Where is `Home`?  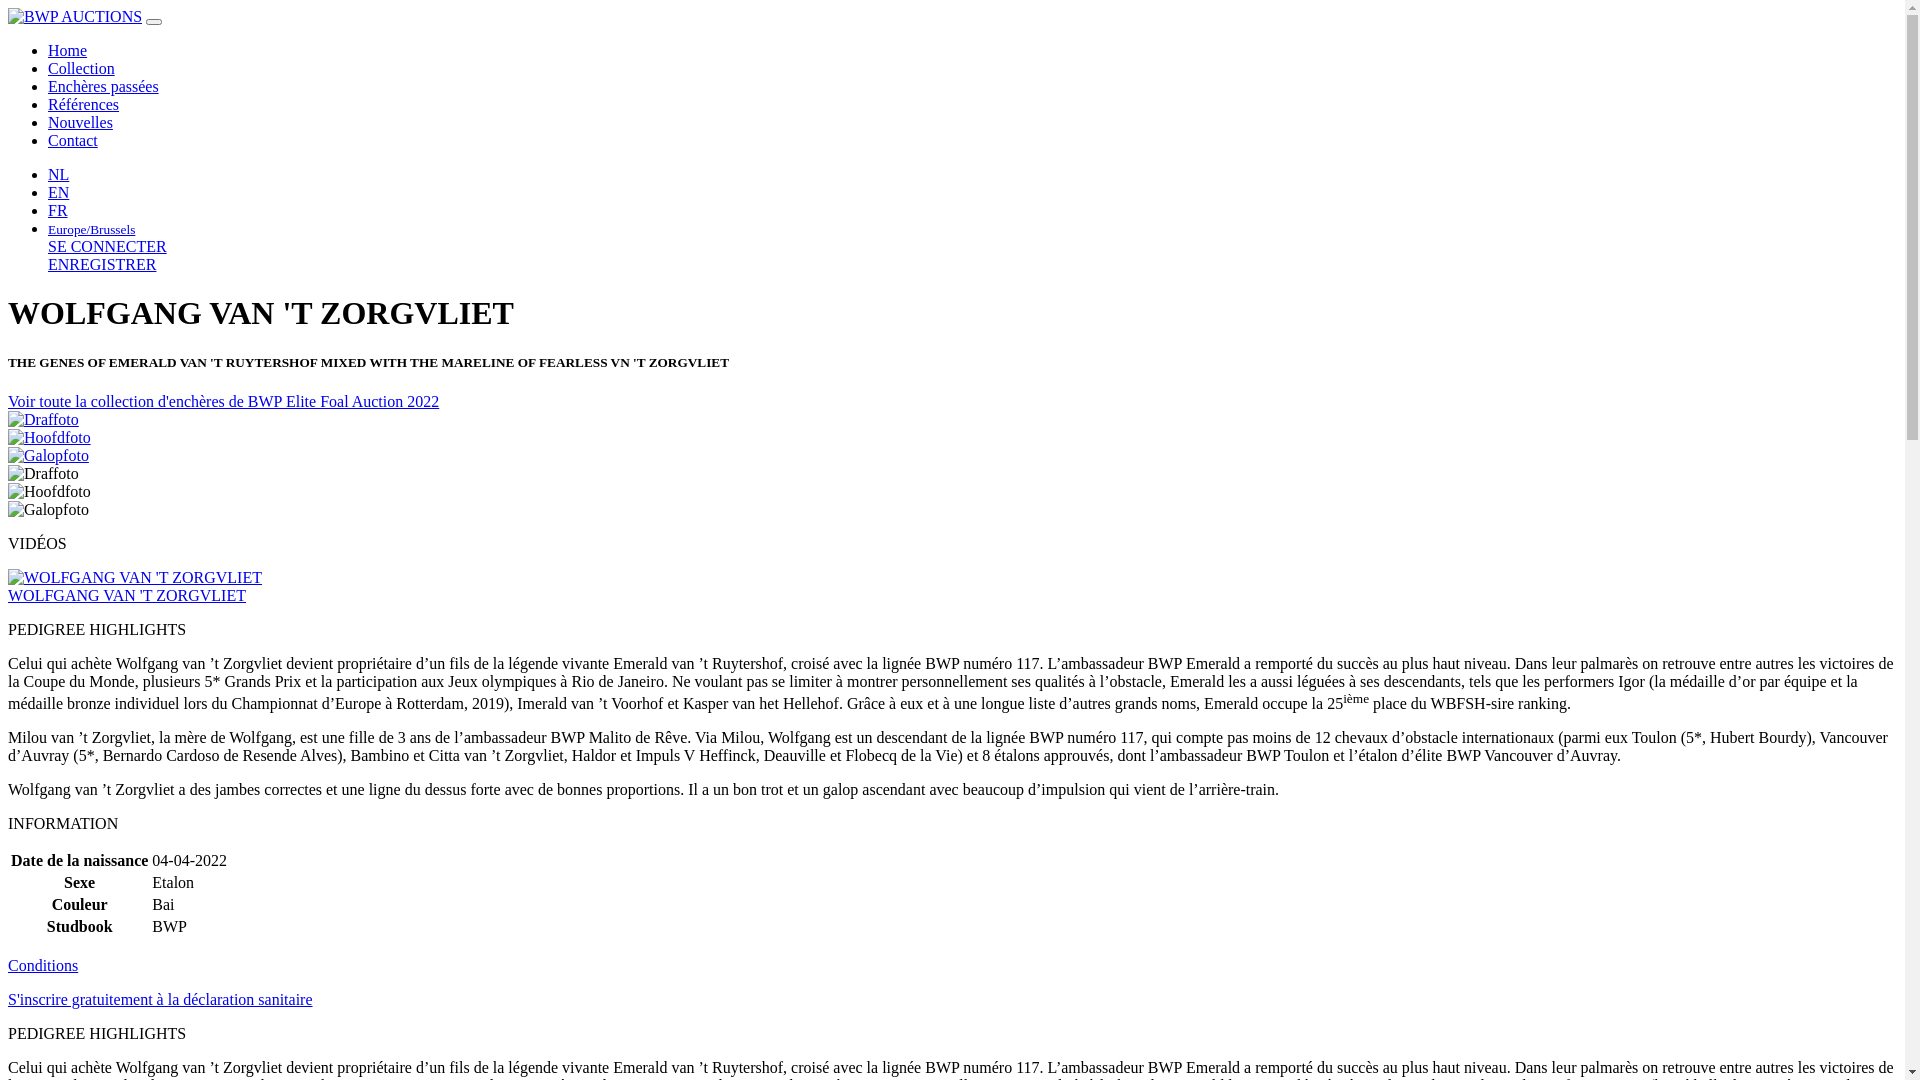 Home is located at coordinates (68, 50).